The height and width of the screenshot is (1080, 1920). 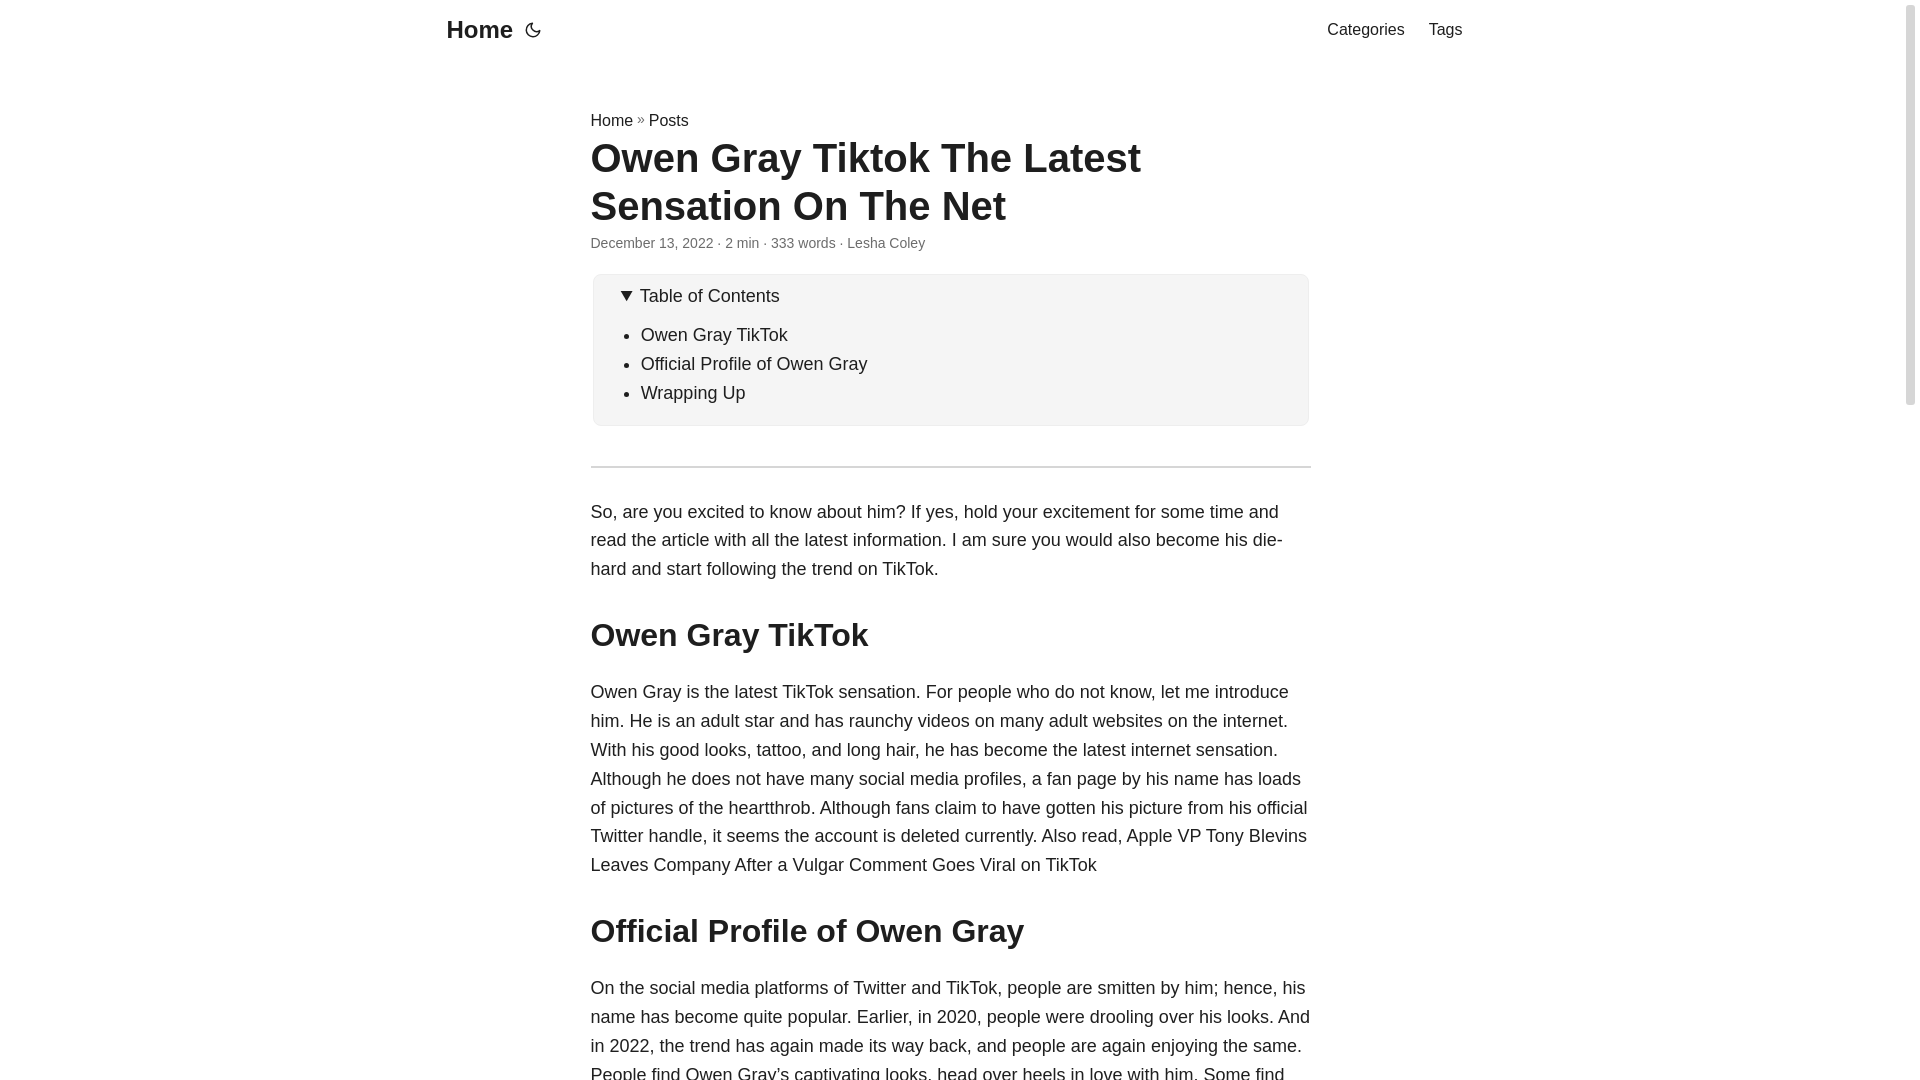 What do you see at coordinates (668, 120) in the screenshot?
I see `Posts` at bounding box center [668, 120].